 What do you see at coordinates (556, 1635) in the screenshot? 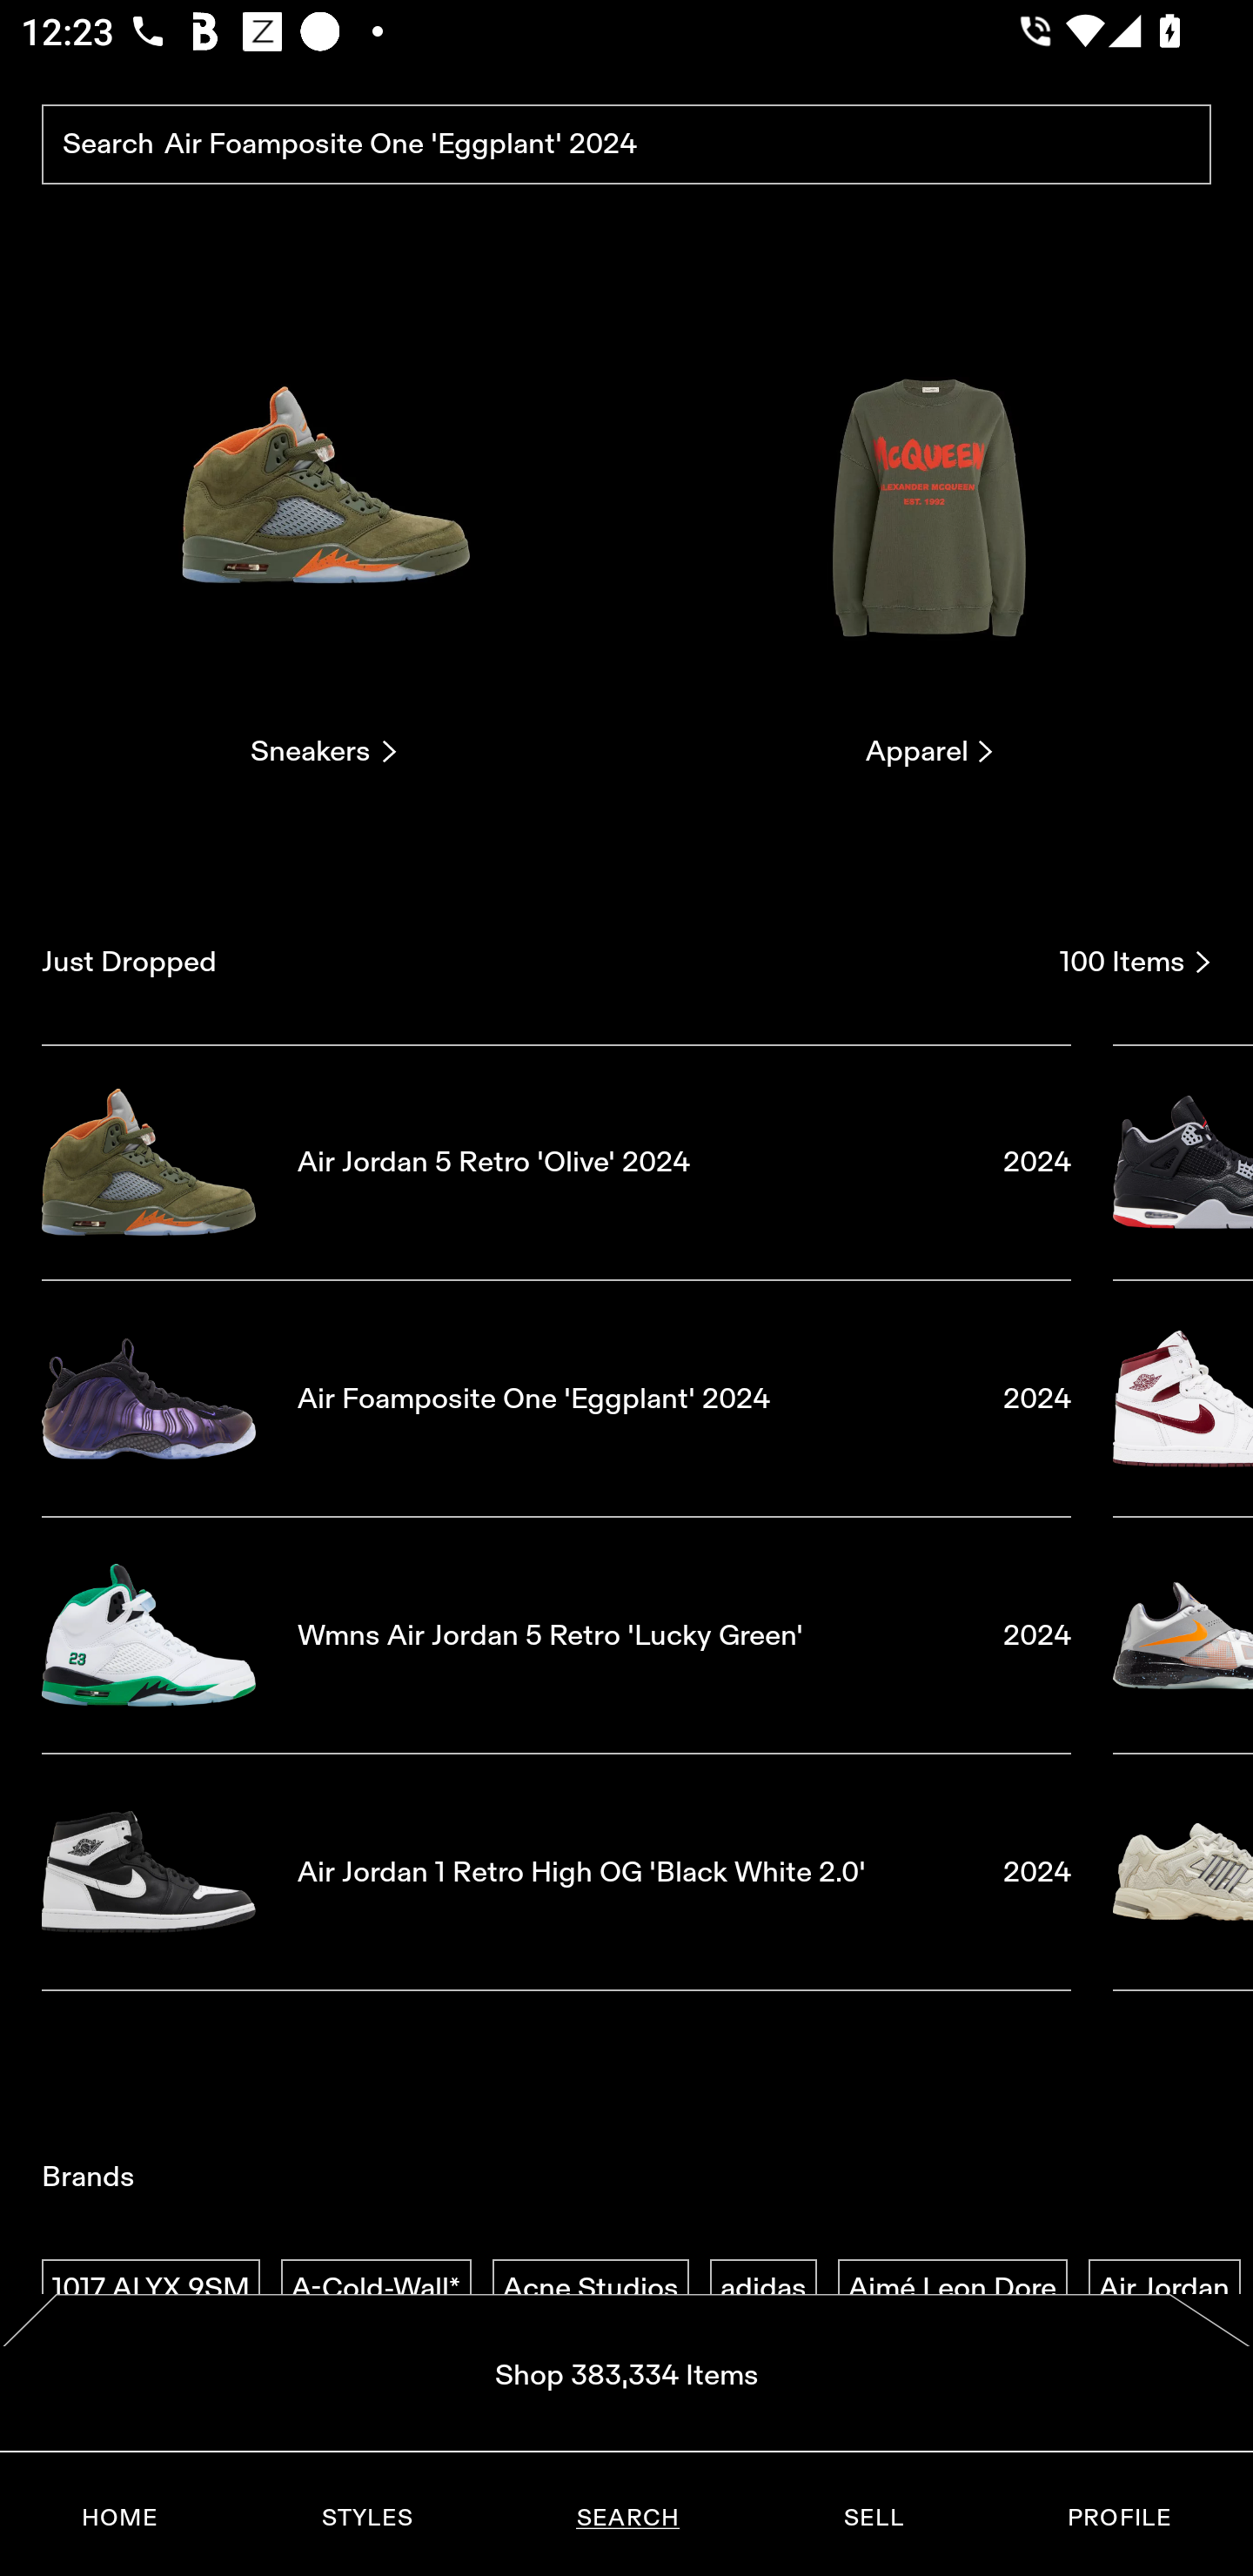
I see `Wmns Air Jordan 5 Retro 'Lucky Green' 2024` at bounding box center [556, 1635].